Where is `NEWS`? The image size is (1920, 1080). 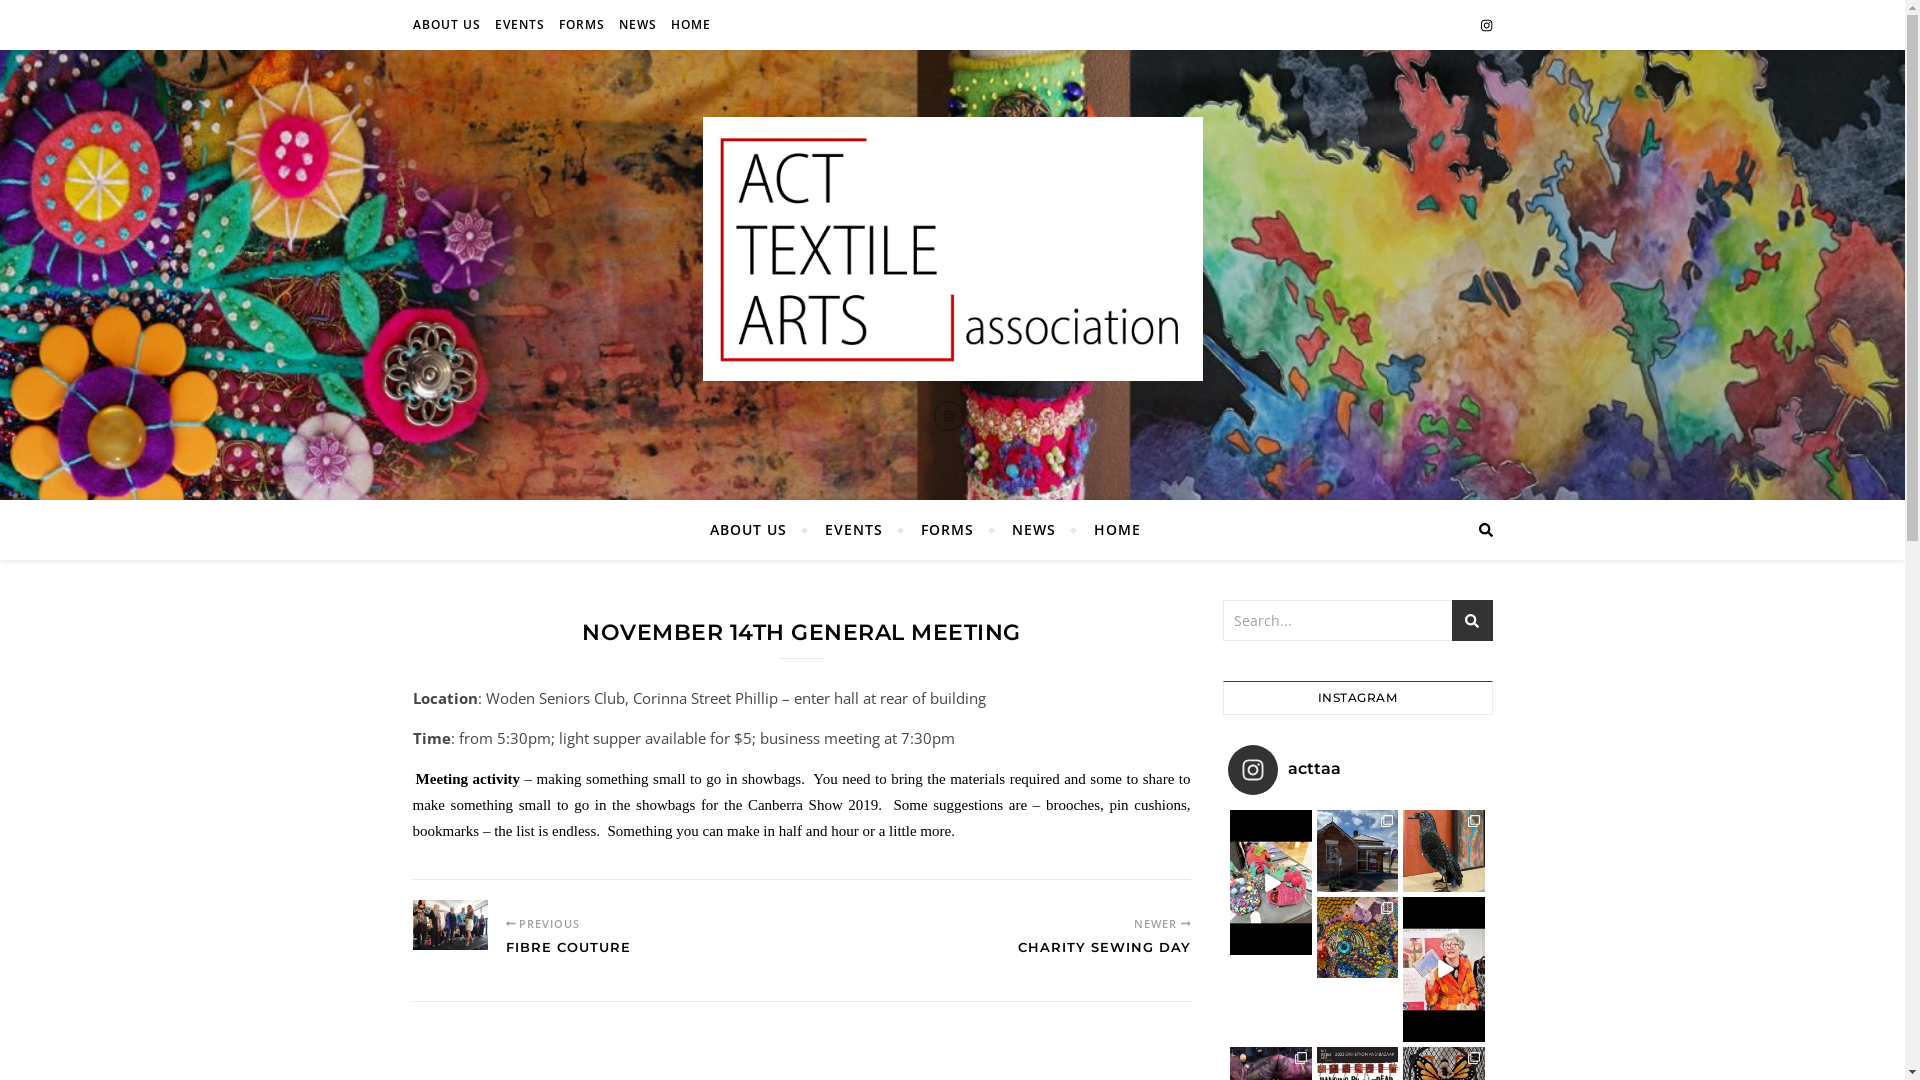 NEWS is located at coordinates (638, 25).